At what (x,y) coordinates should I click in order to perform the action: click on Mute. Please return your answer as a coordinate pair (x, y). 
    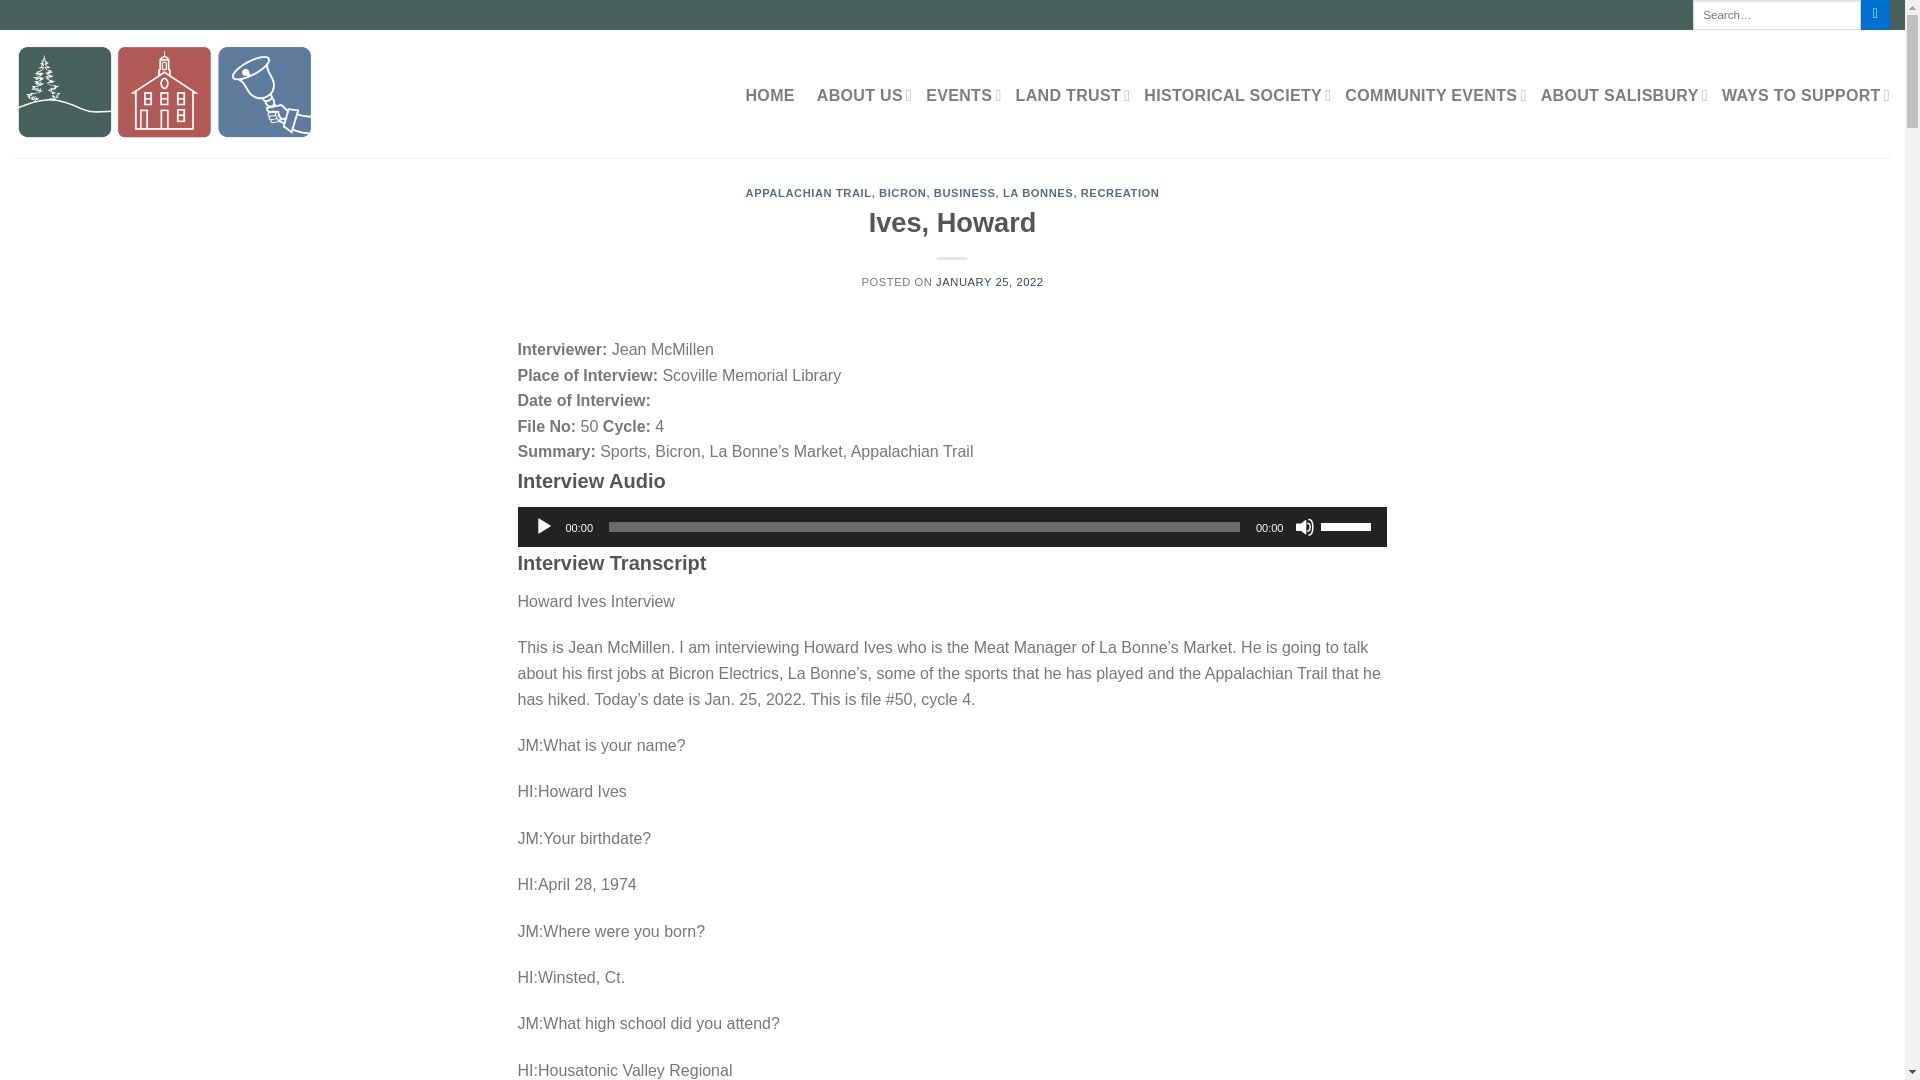
    Looking at the image, I should click on (1304, 526).